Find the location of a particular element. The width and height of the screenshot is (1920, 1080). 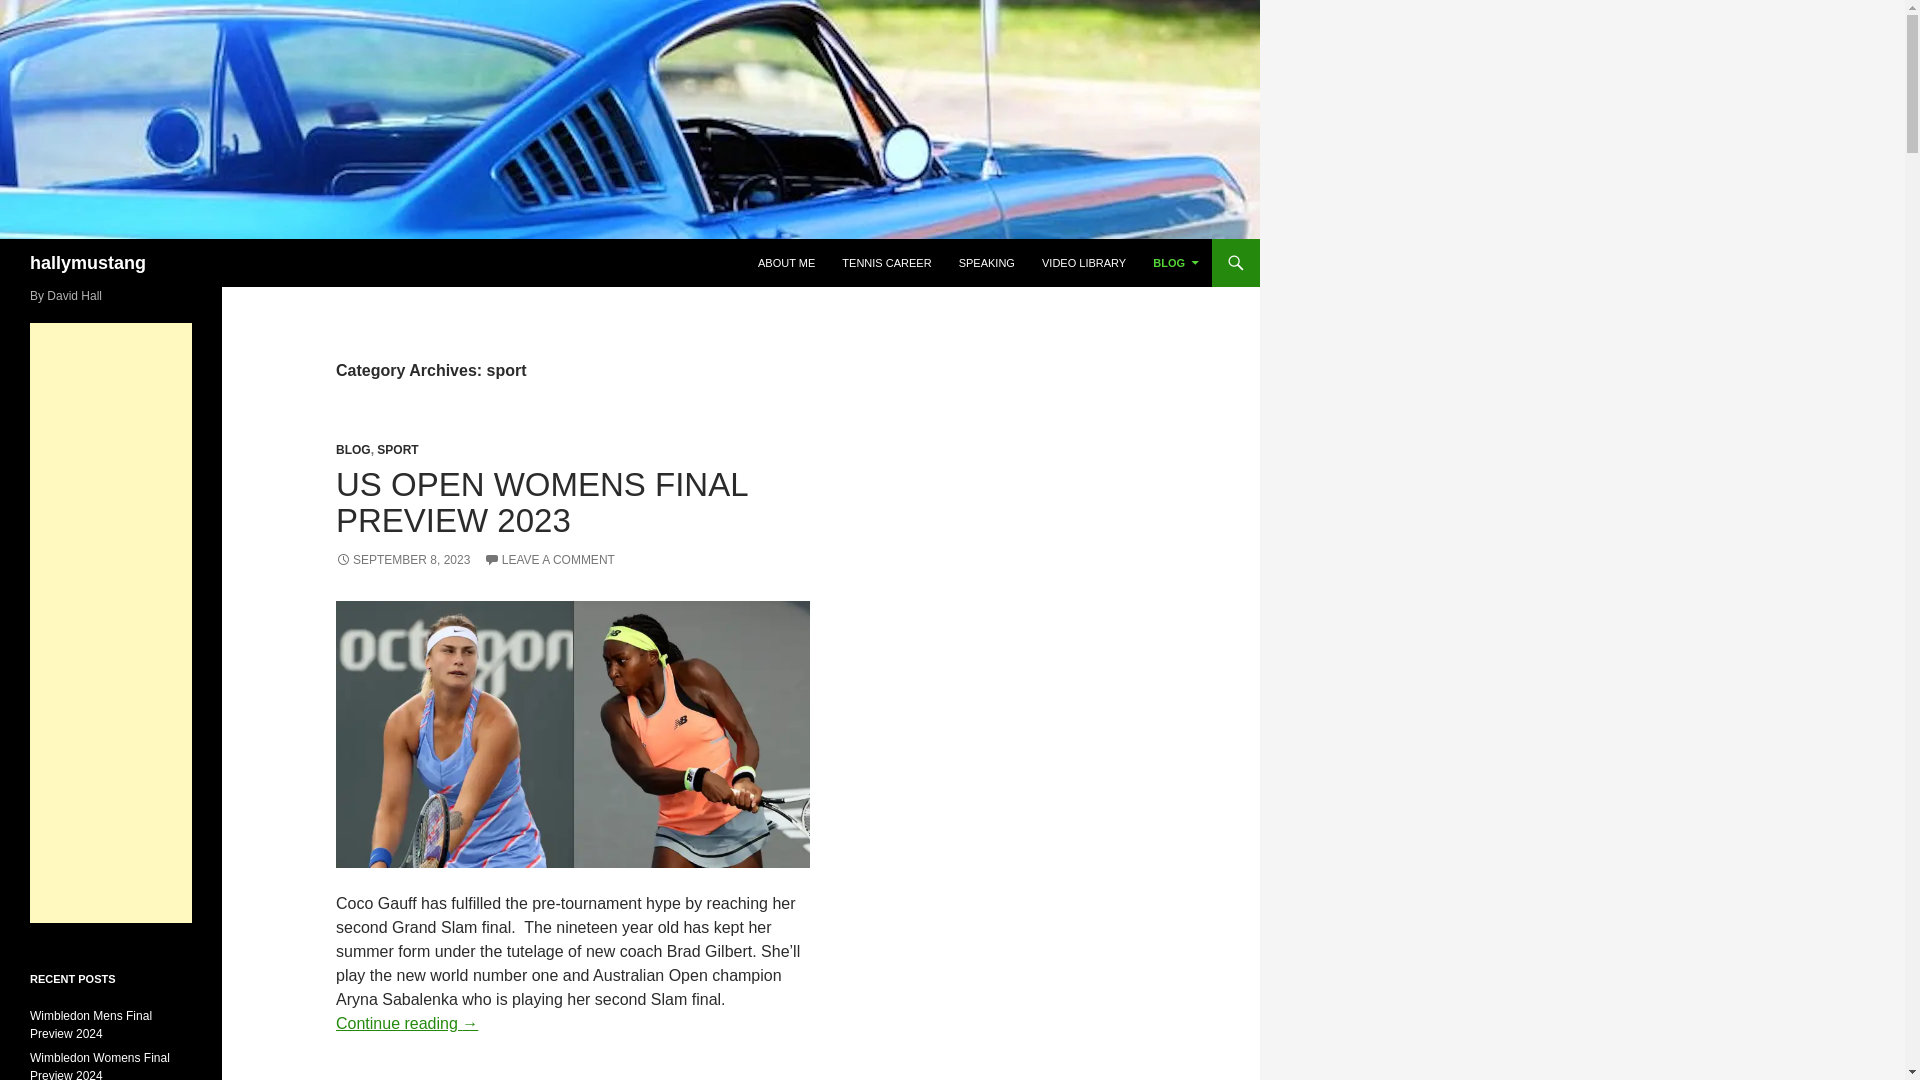

US OPEN WOMENS FINAL PREVIEW 2023 is located at coordinates (541, 502).